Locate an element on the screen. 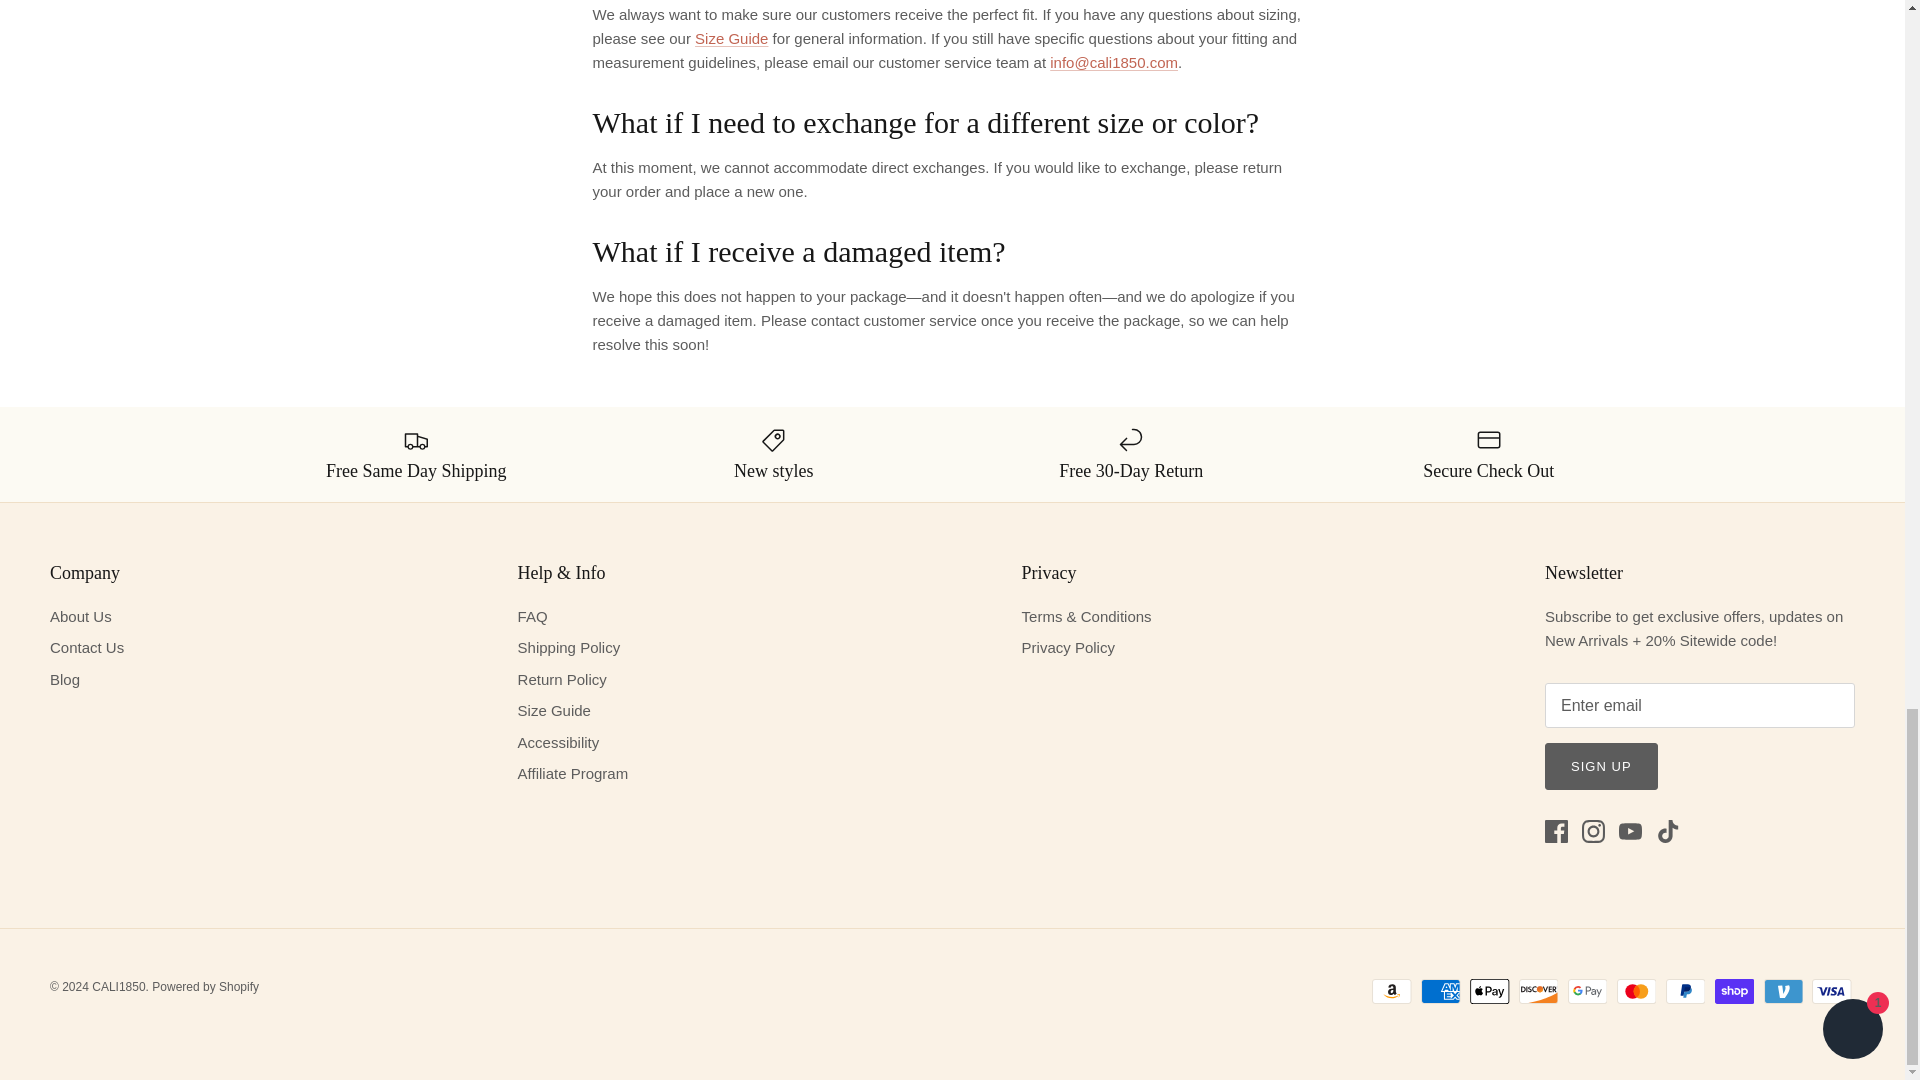 The width and height of the screenshot is (1920, 1080). Instagram is located at coordinates (1594, 831).